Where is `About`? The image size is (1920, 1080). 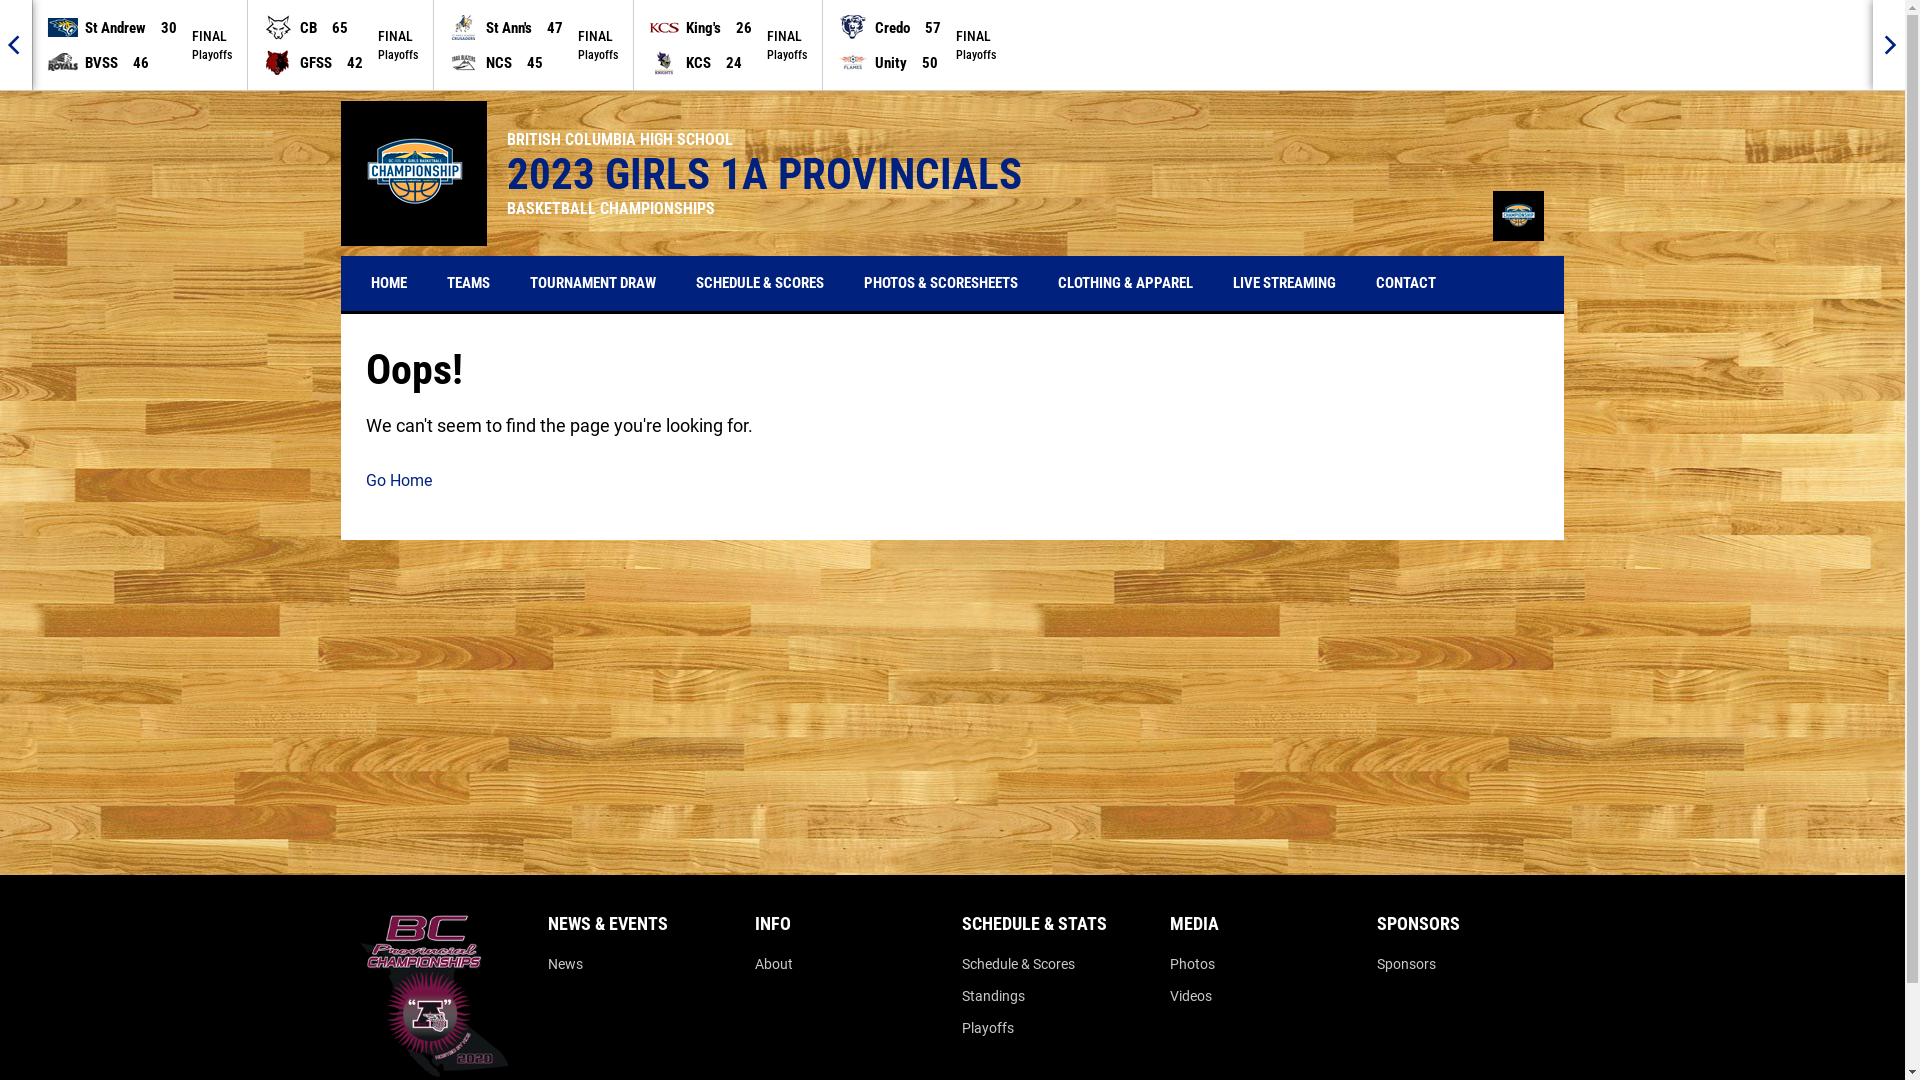 About is located at coordinates (774, 964).